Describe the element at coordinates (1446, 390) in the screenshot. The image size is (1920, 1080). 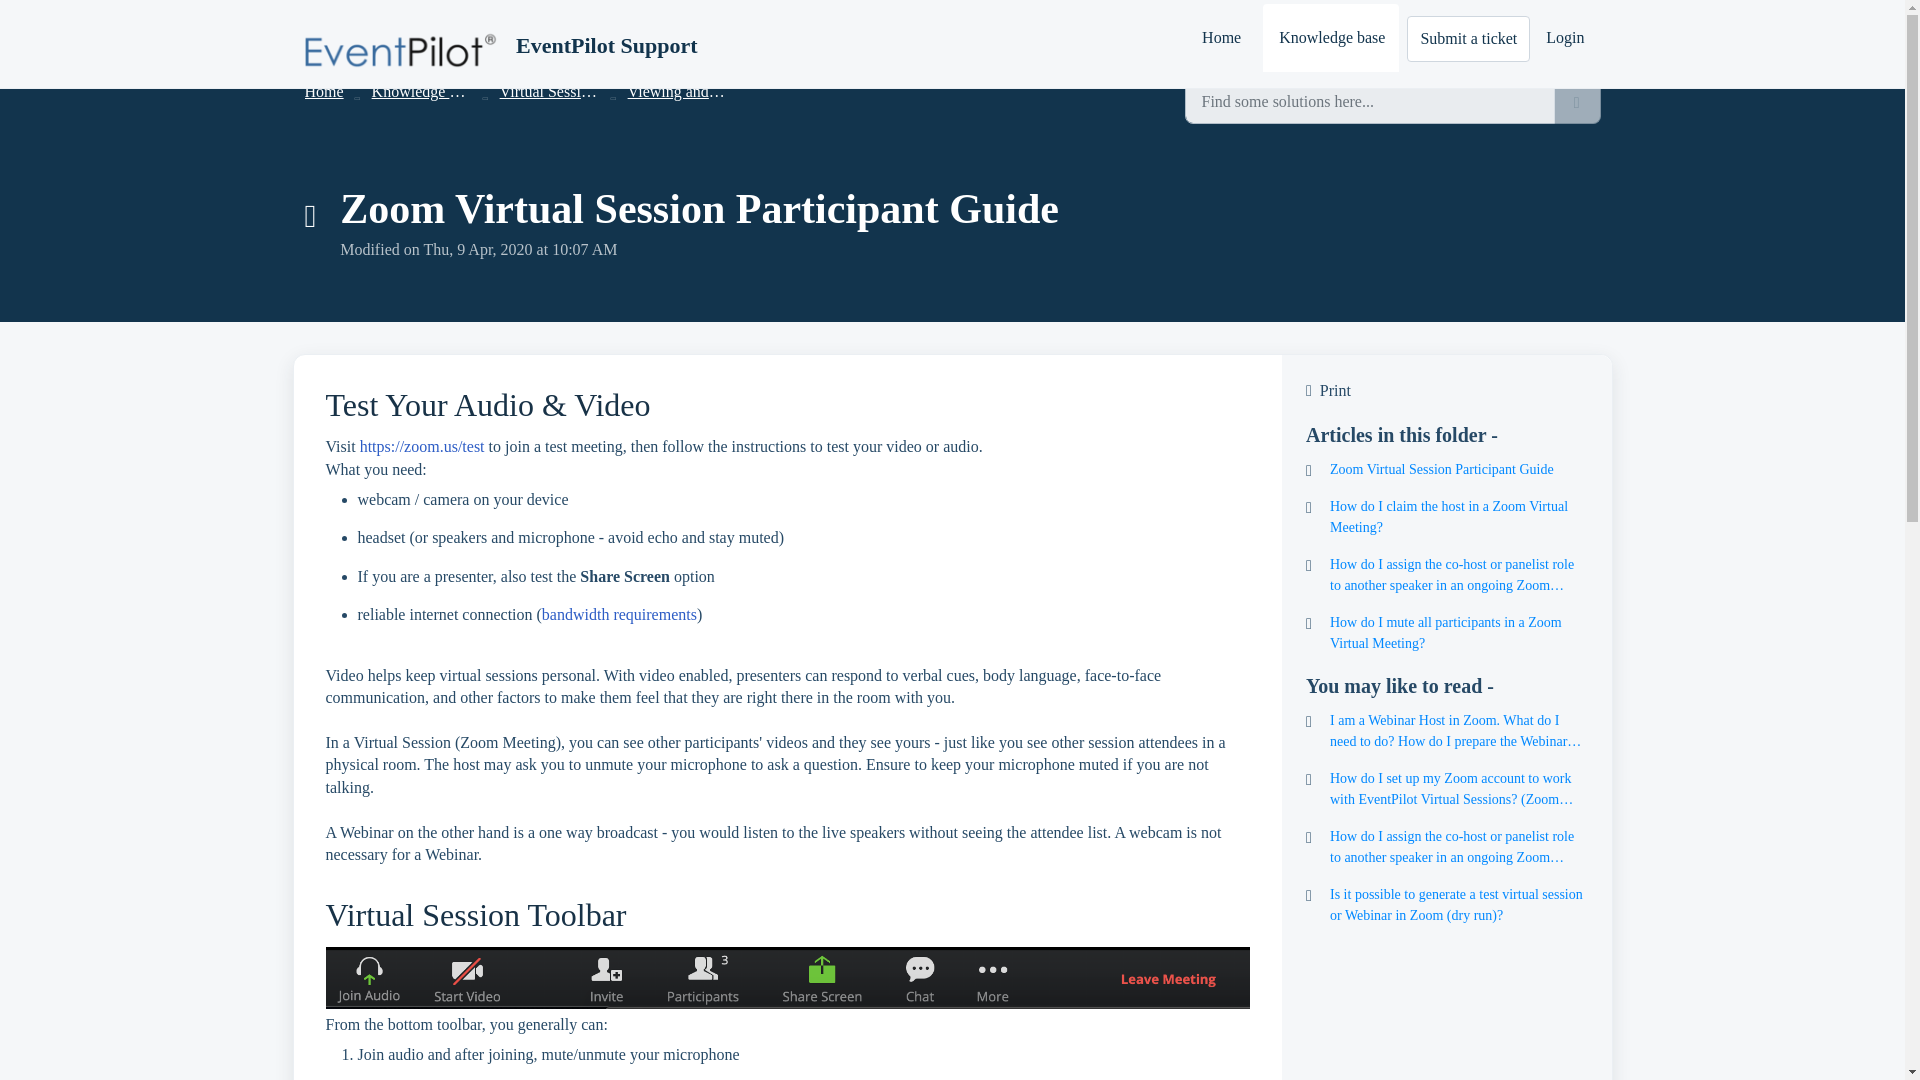
I see `Print` at that location.